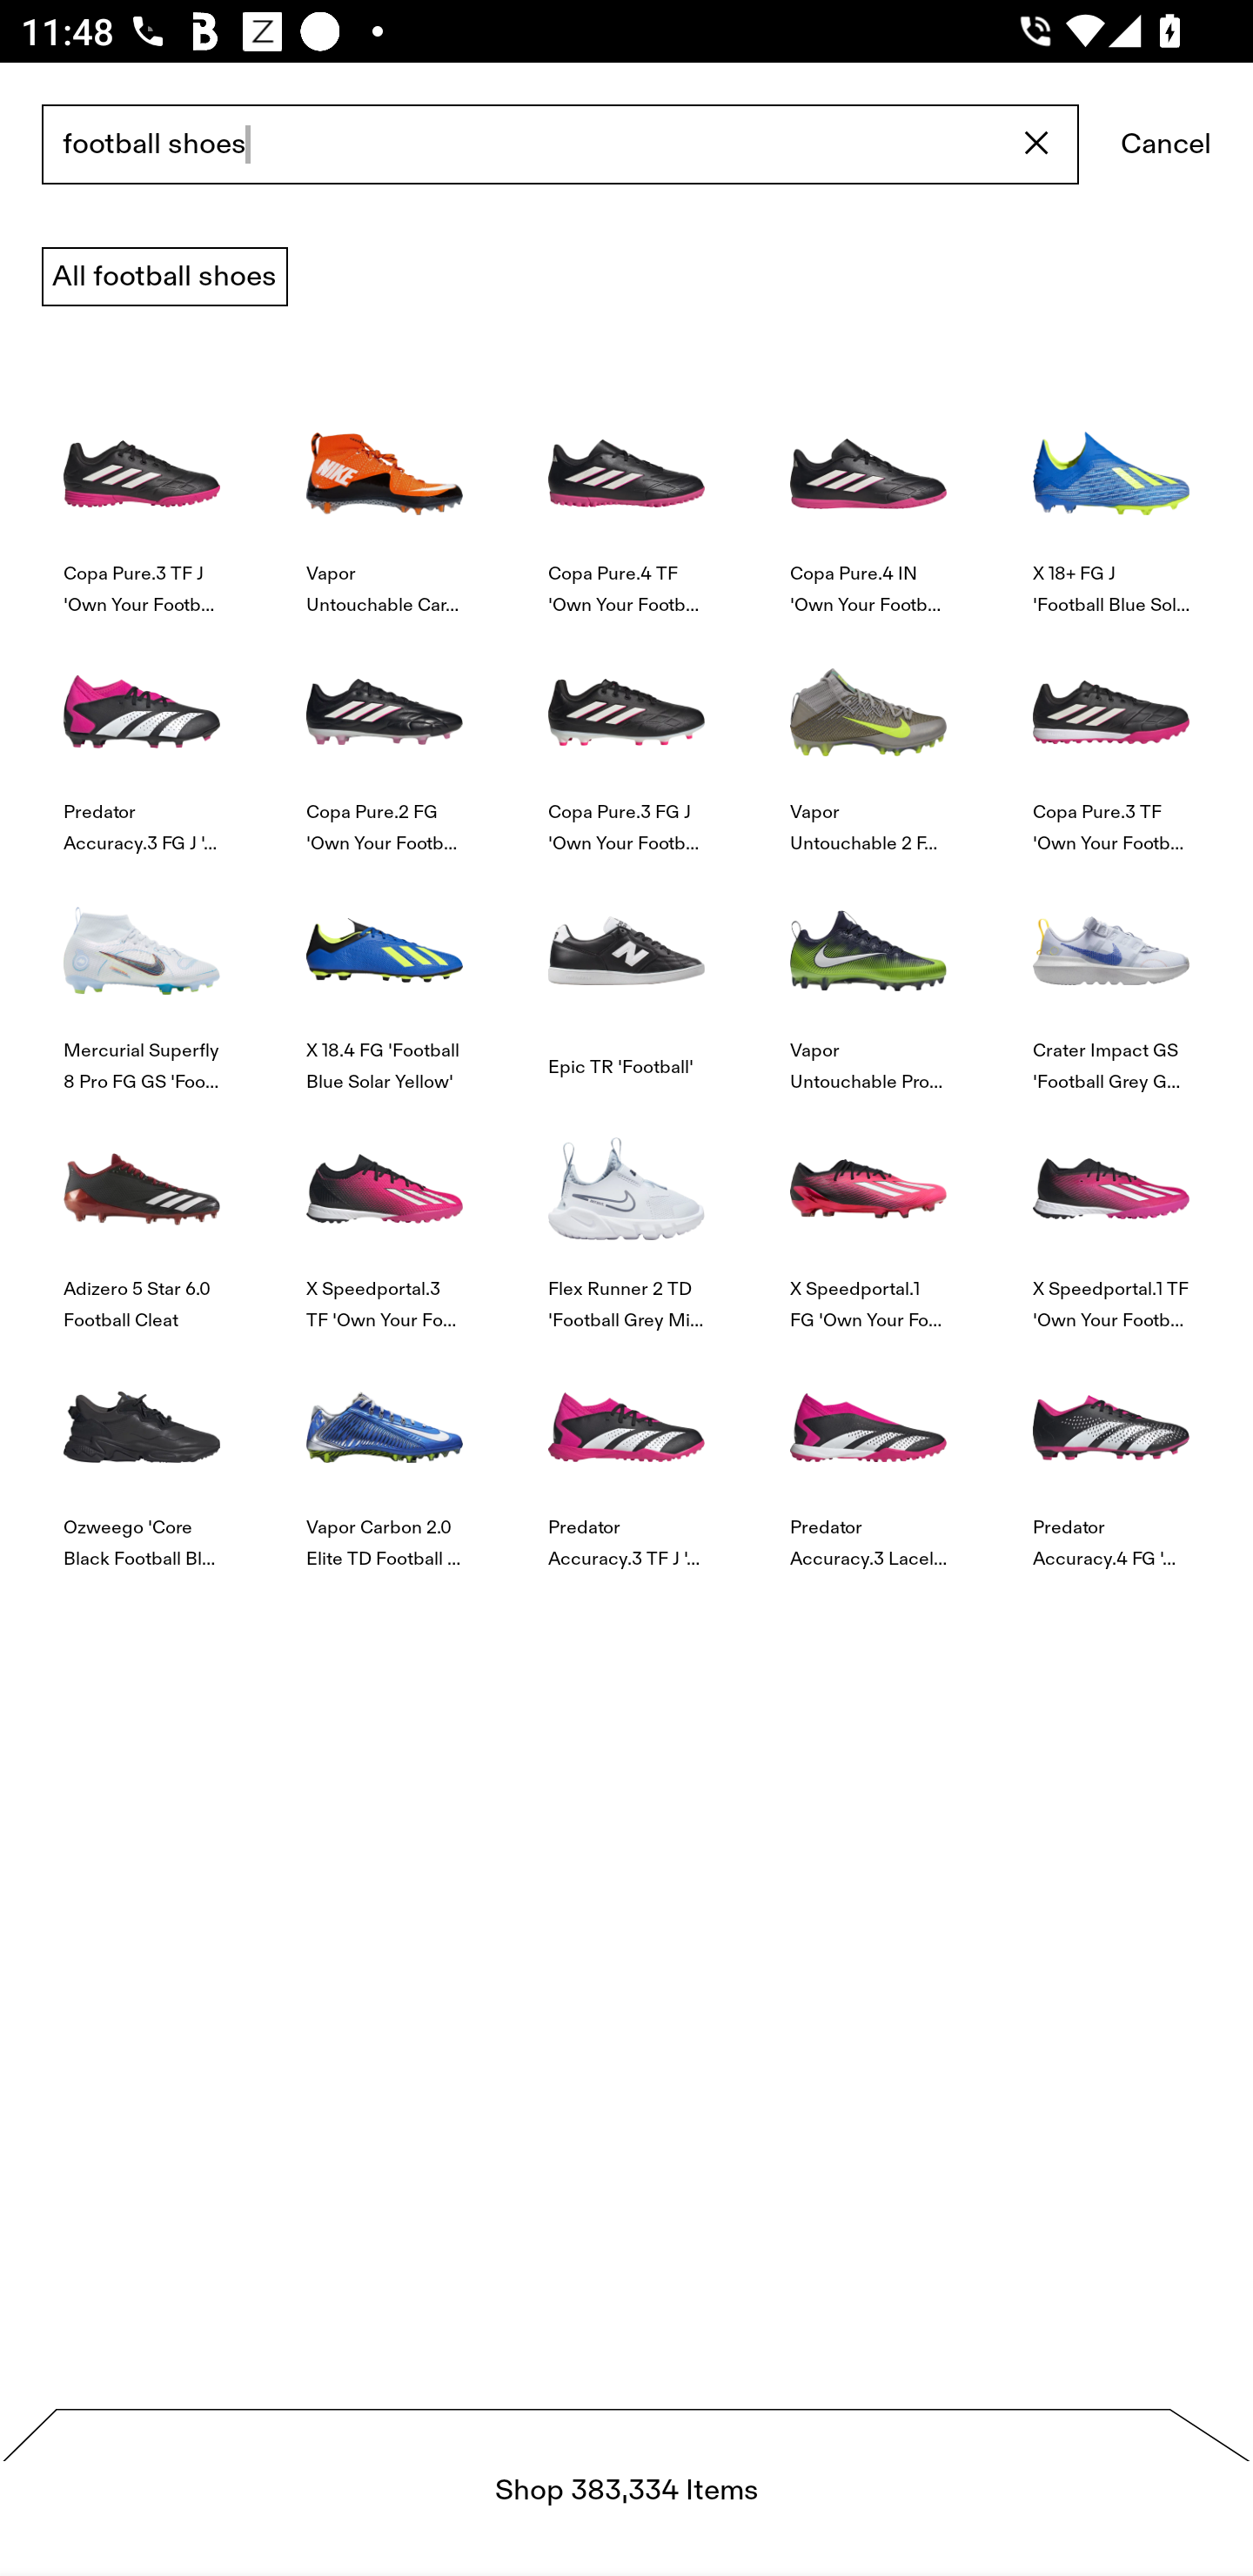 The width and height of the screenshot is (1253, 2576). Describe the element at coordinates (626, 2492) in the screenshot. I see `Shop 383,334 Items` at that location.